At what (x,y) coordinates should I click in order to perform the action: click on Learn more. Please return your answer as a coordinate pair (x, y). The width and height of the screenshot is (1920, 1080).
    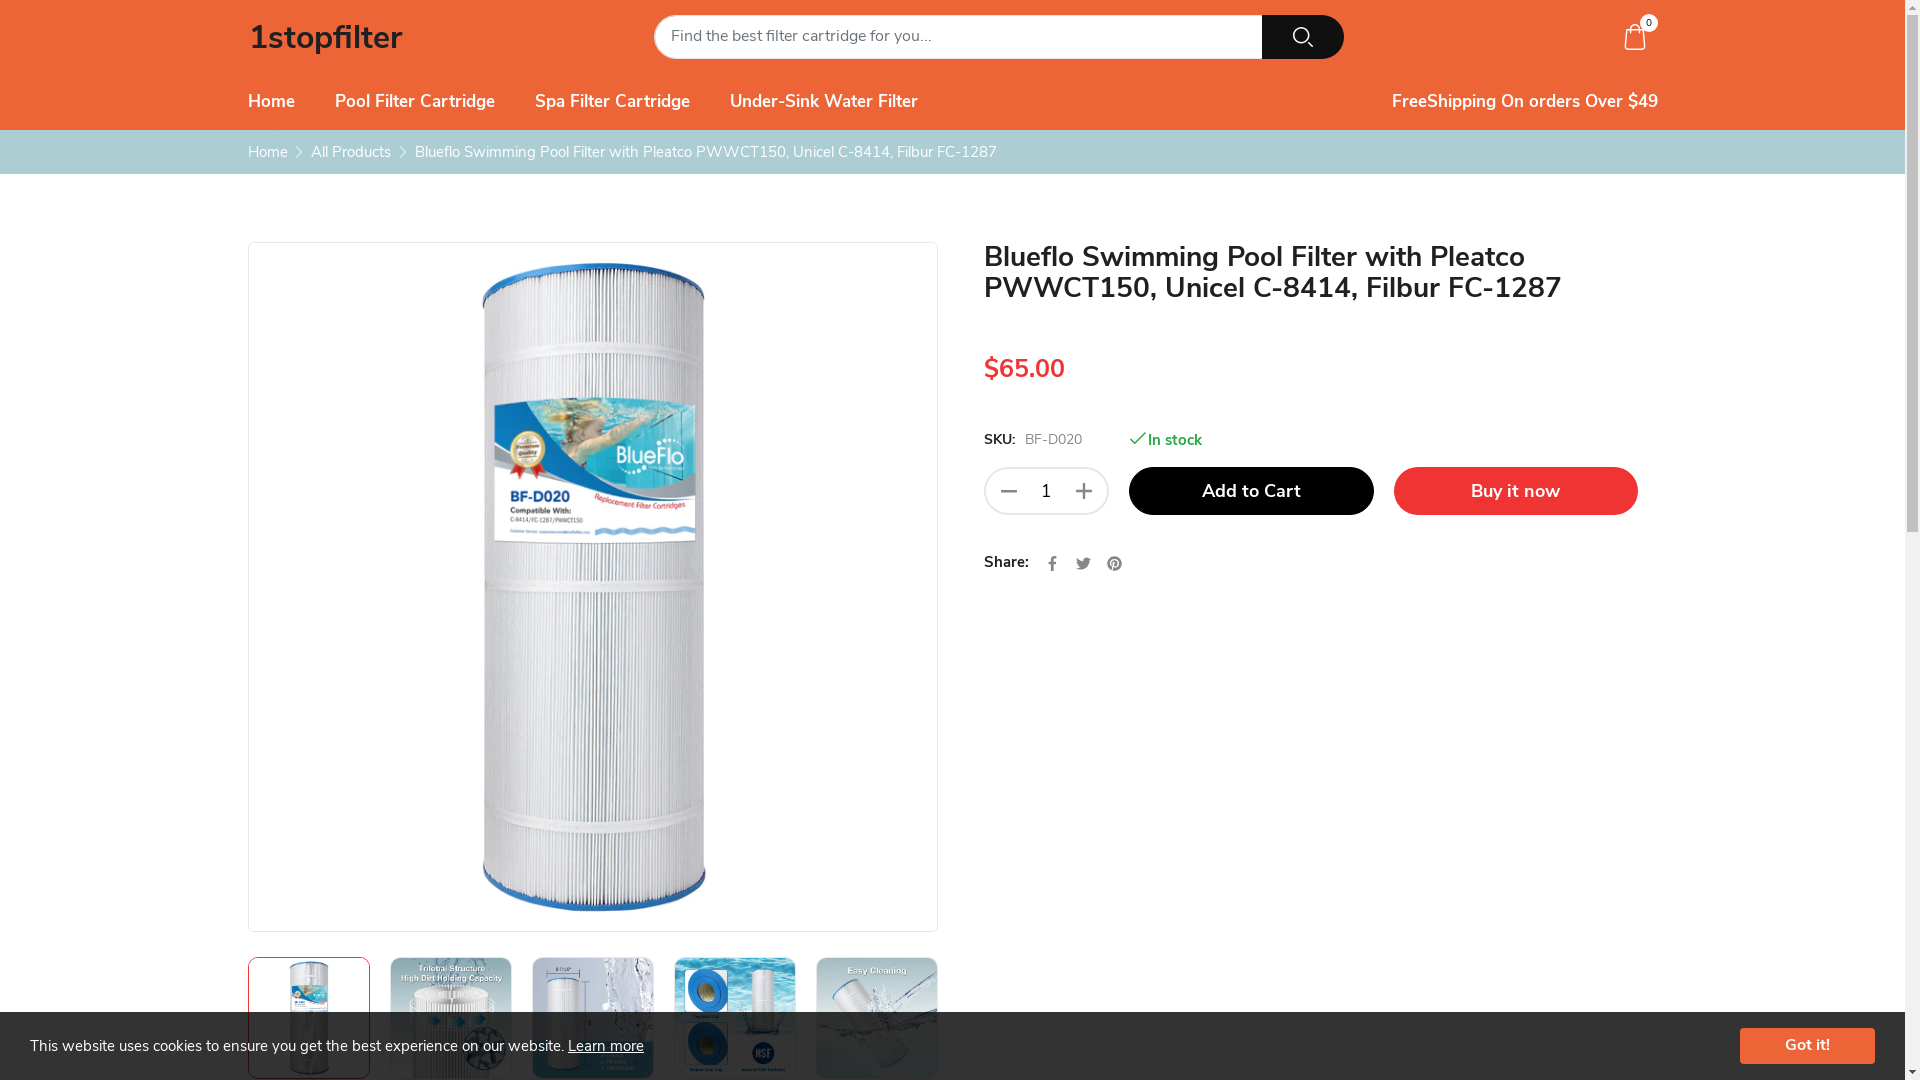
    Looking at the image, I should click on (606, 1046).